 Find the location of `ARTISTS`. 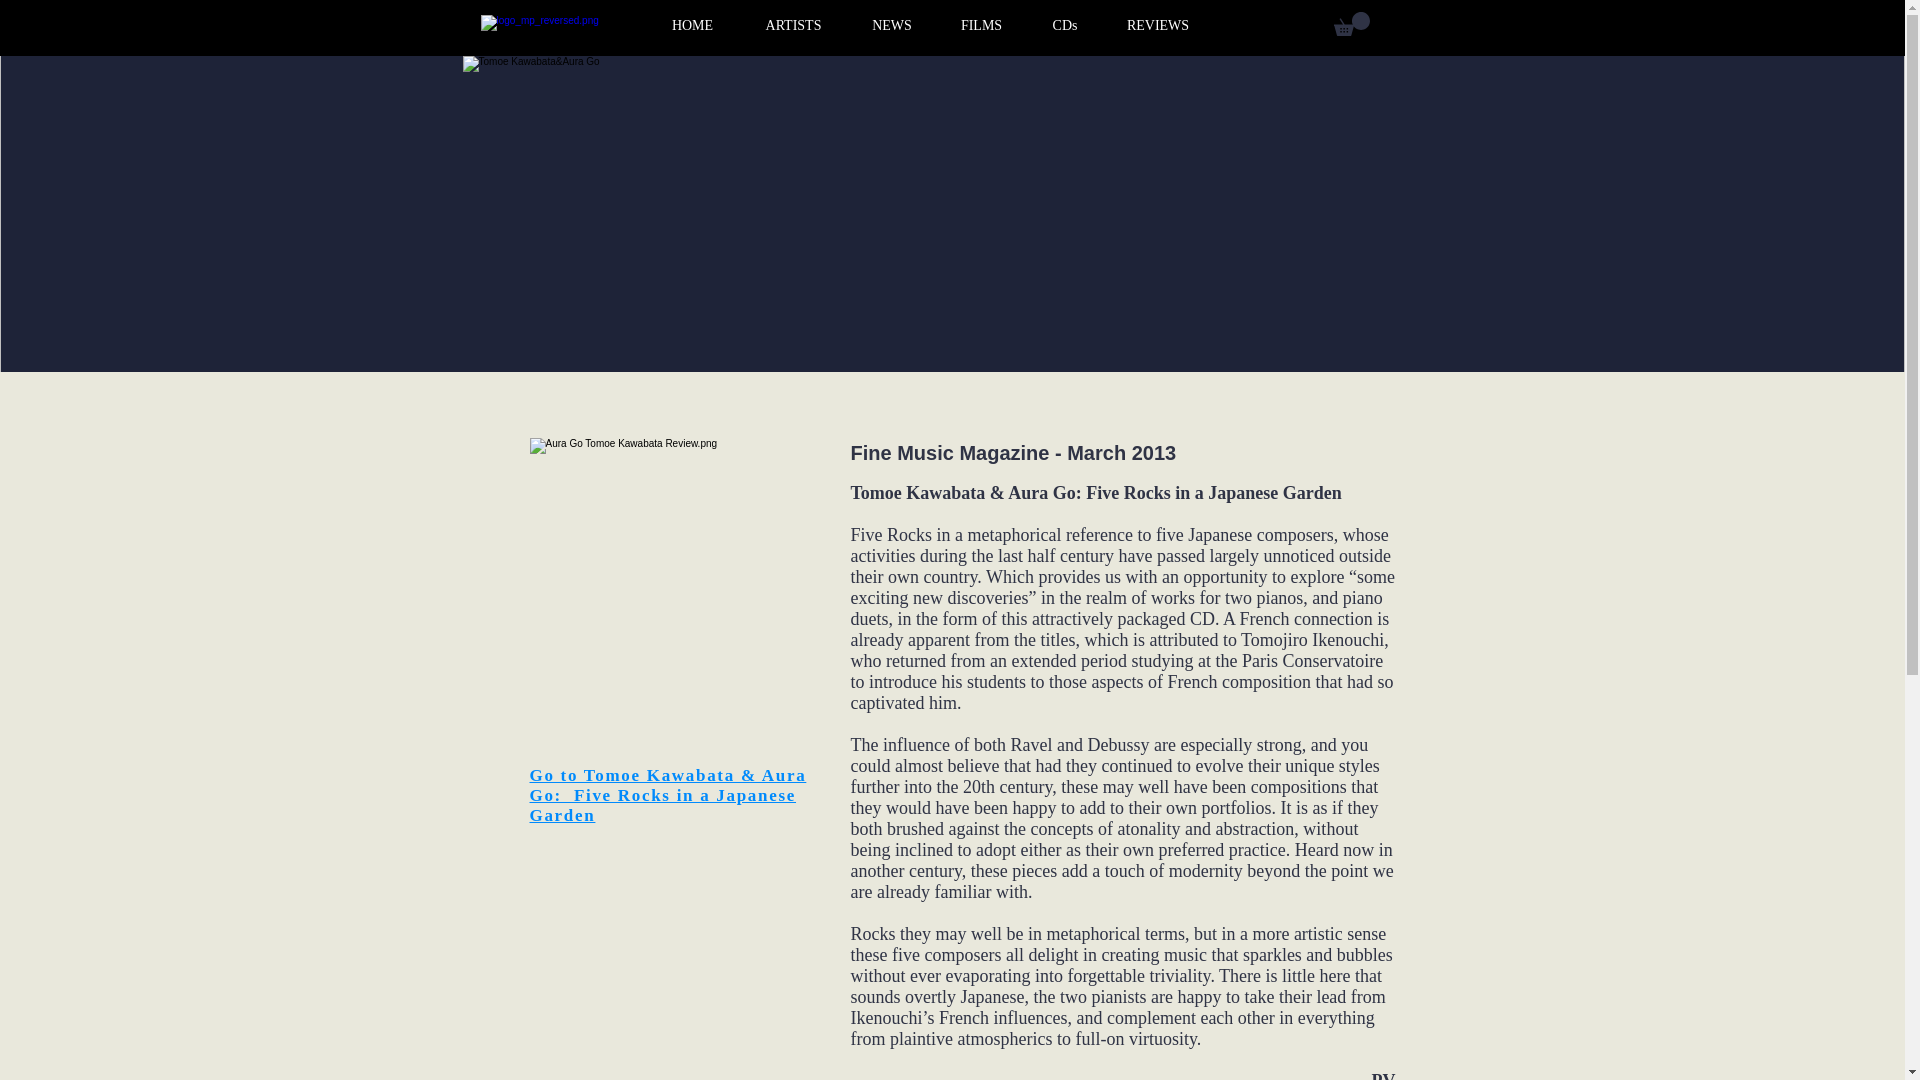

ARTISTS is located at coordinates (794, 25).